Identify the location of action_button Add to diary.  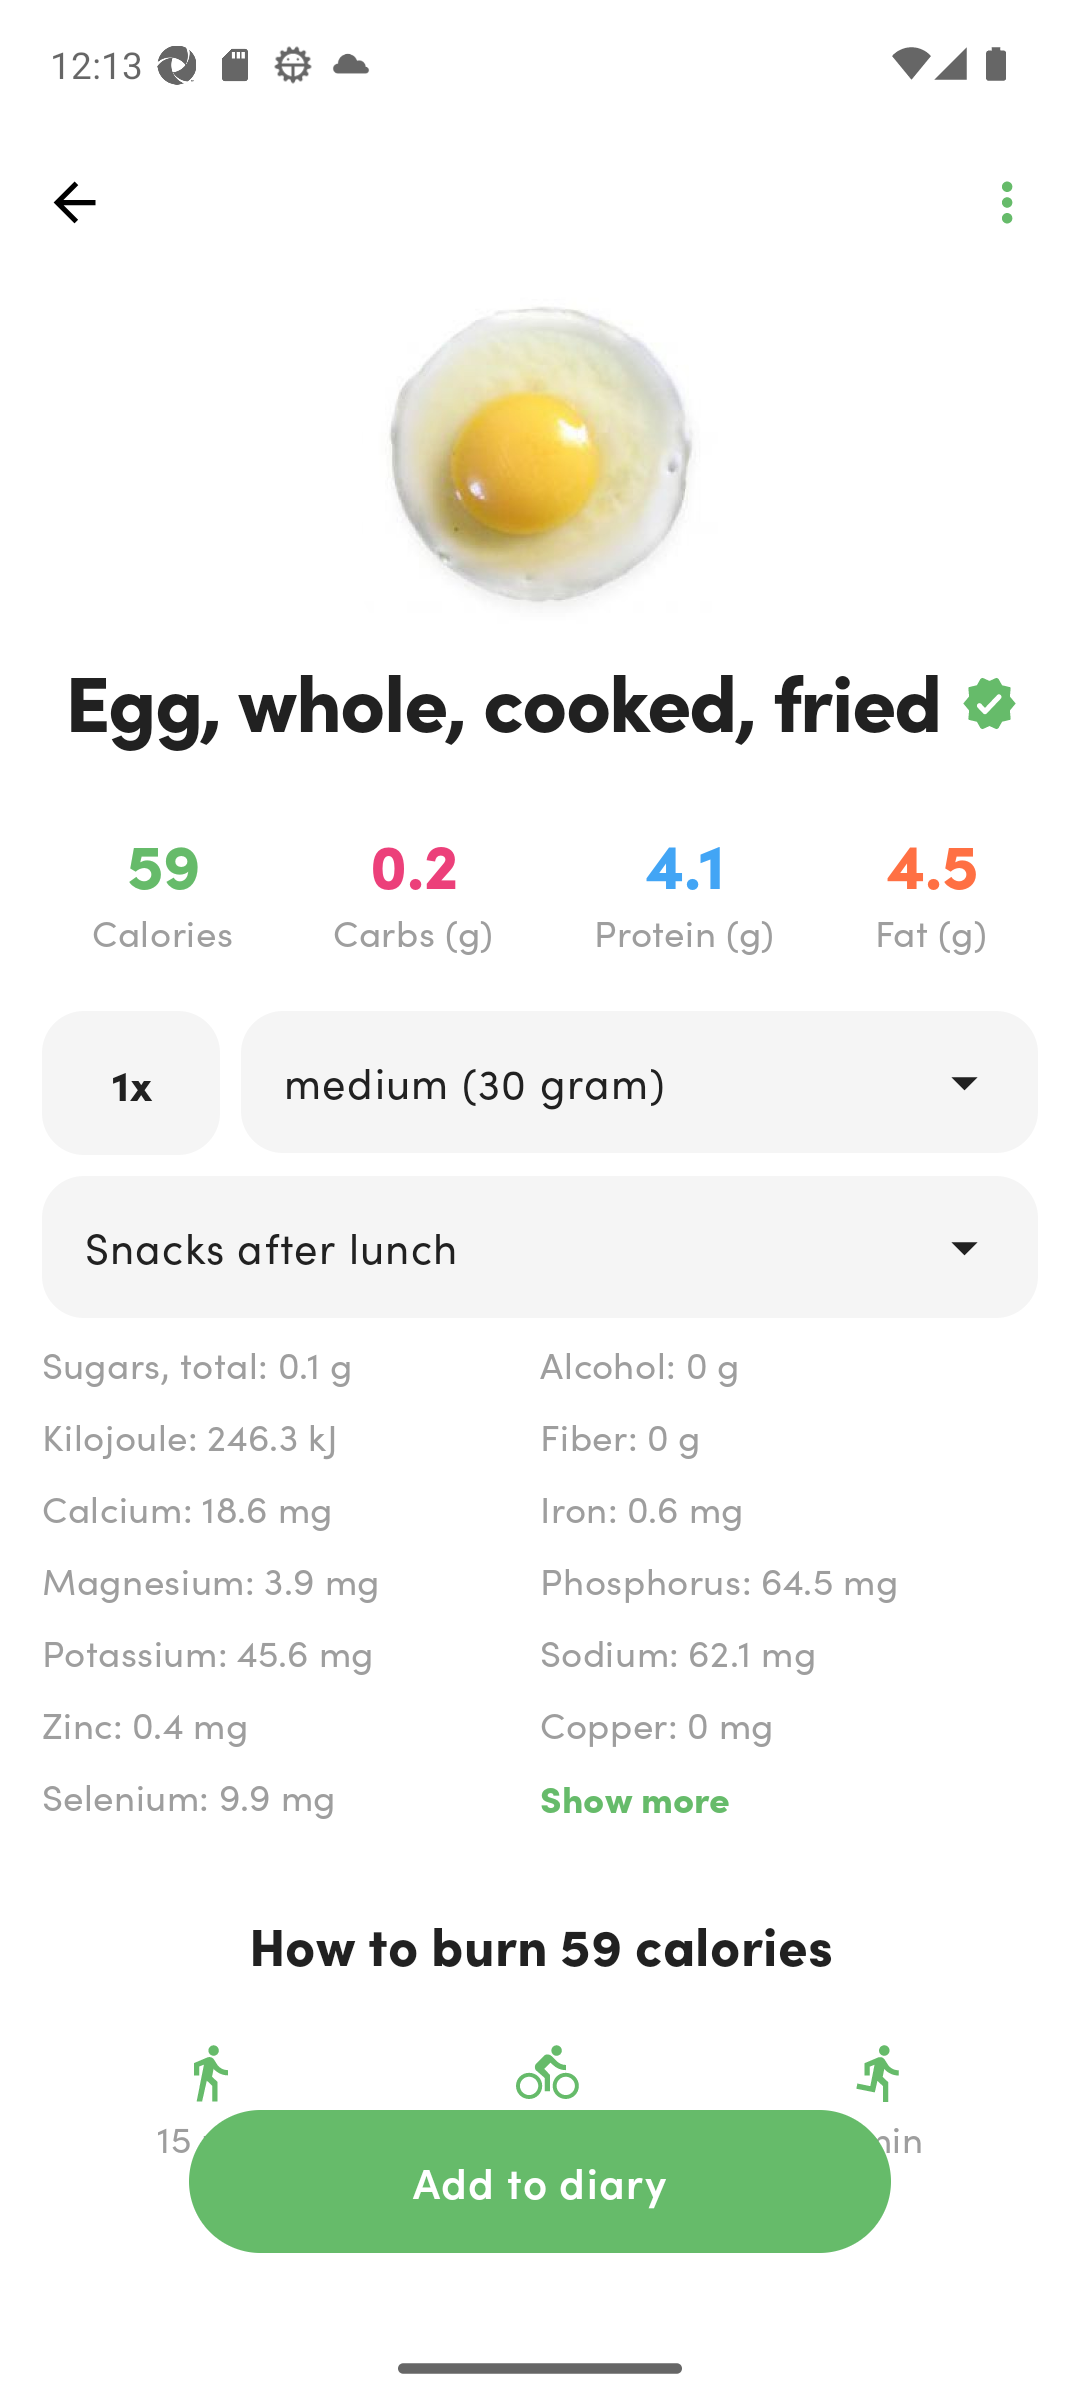
(540, 2181).